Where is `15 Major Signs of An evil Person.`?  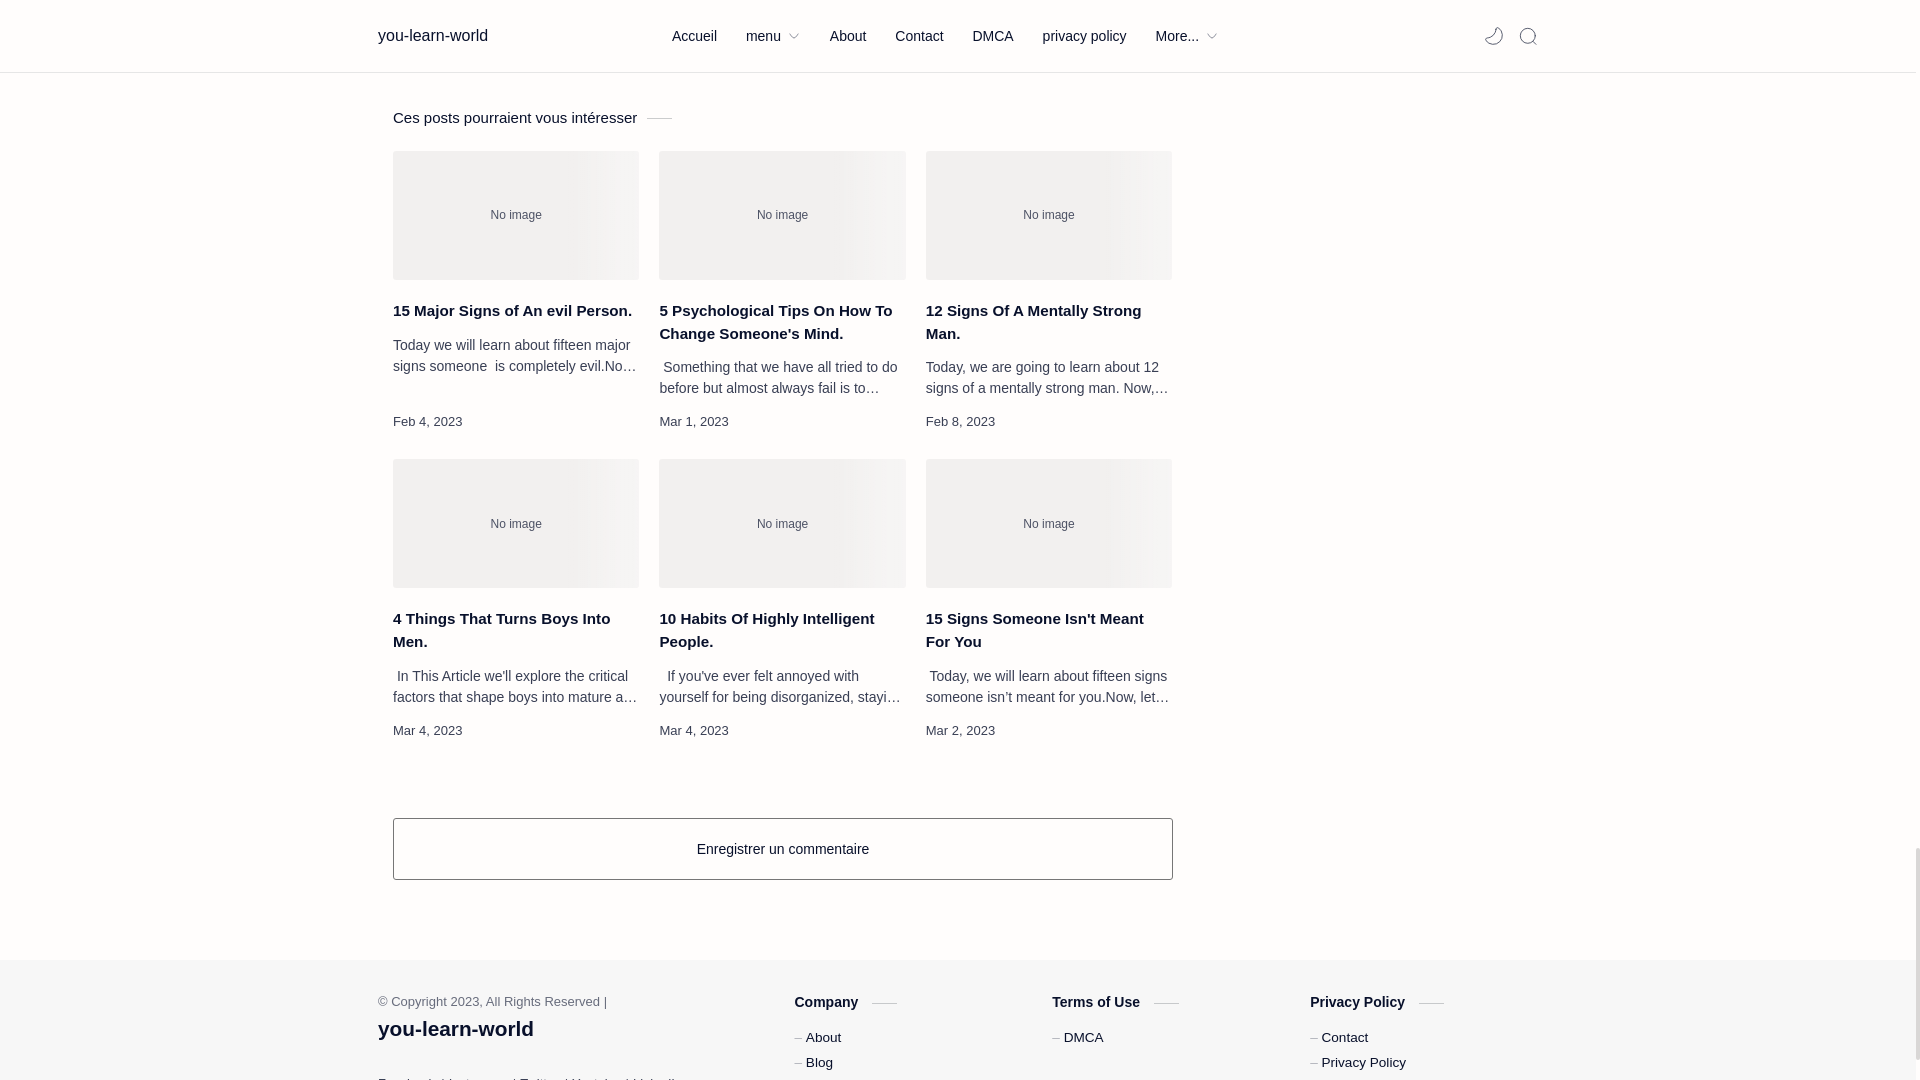
15 Major Signs of An evil Person. is located at coordinates (516, 215).